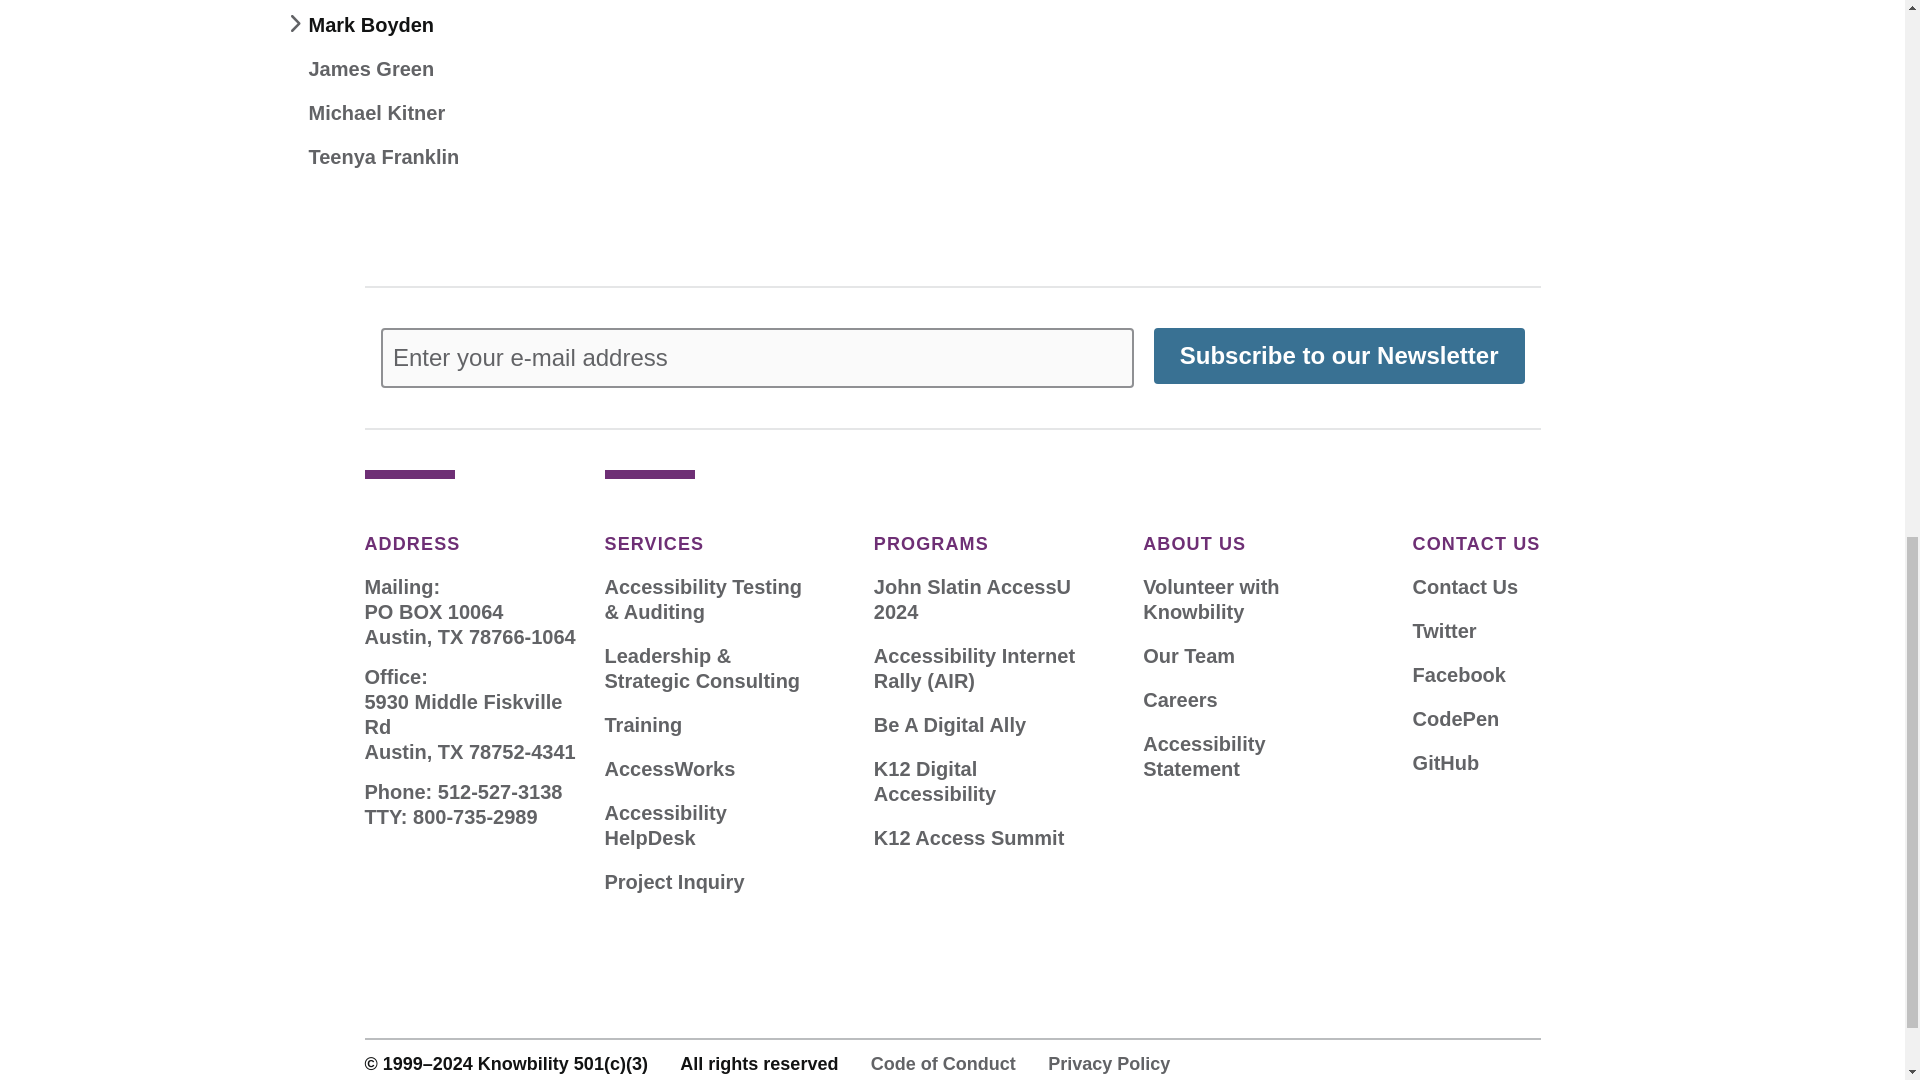  I want to click on Michael Kitner, so click(376, 114).